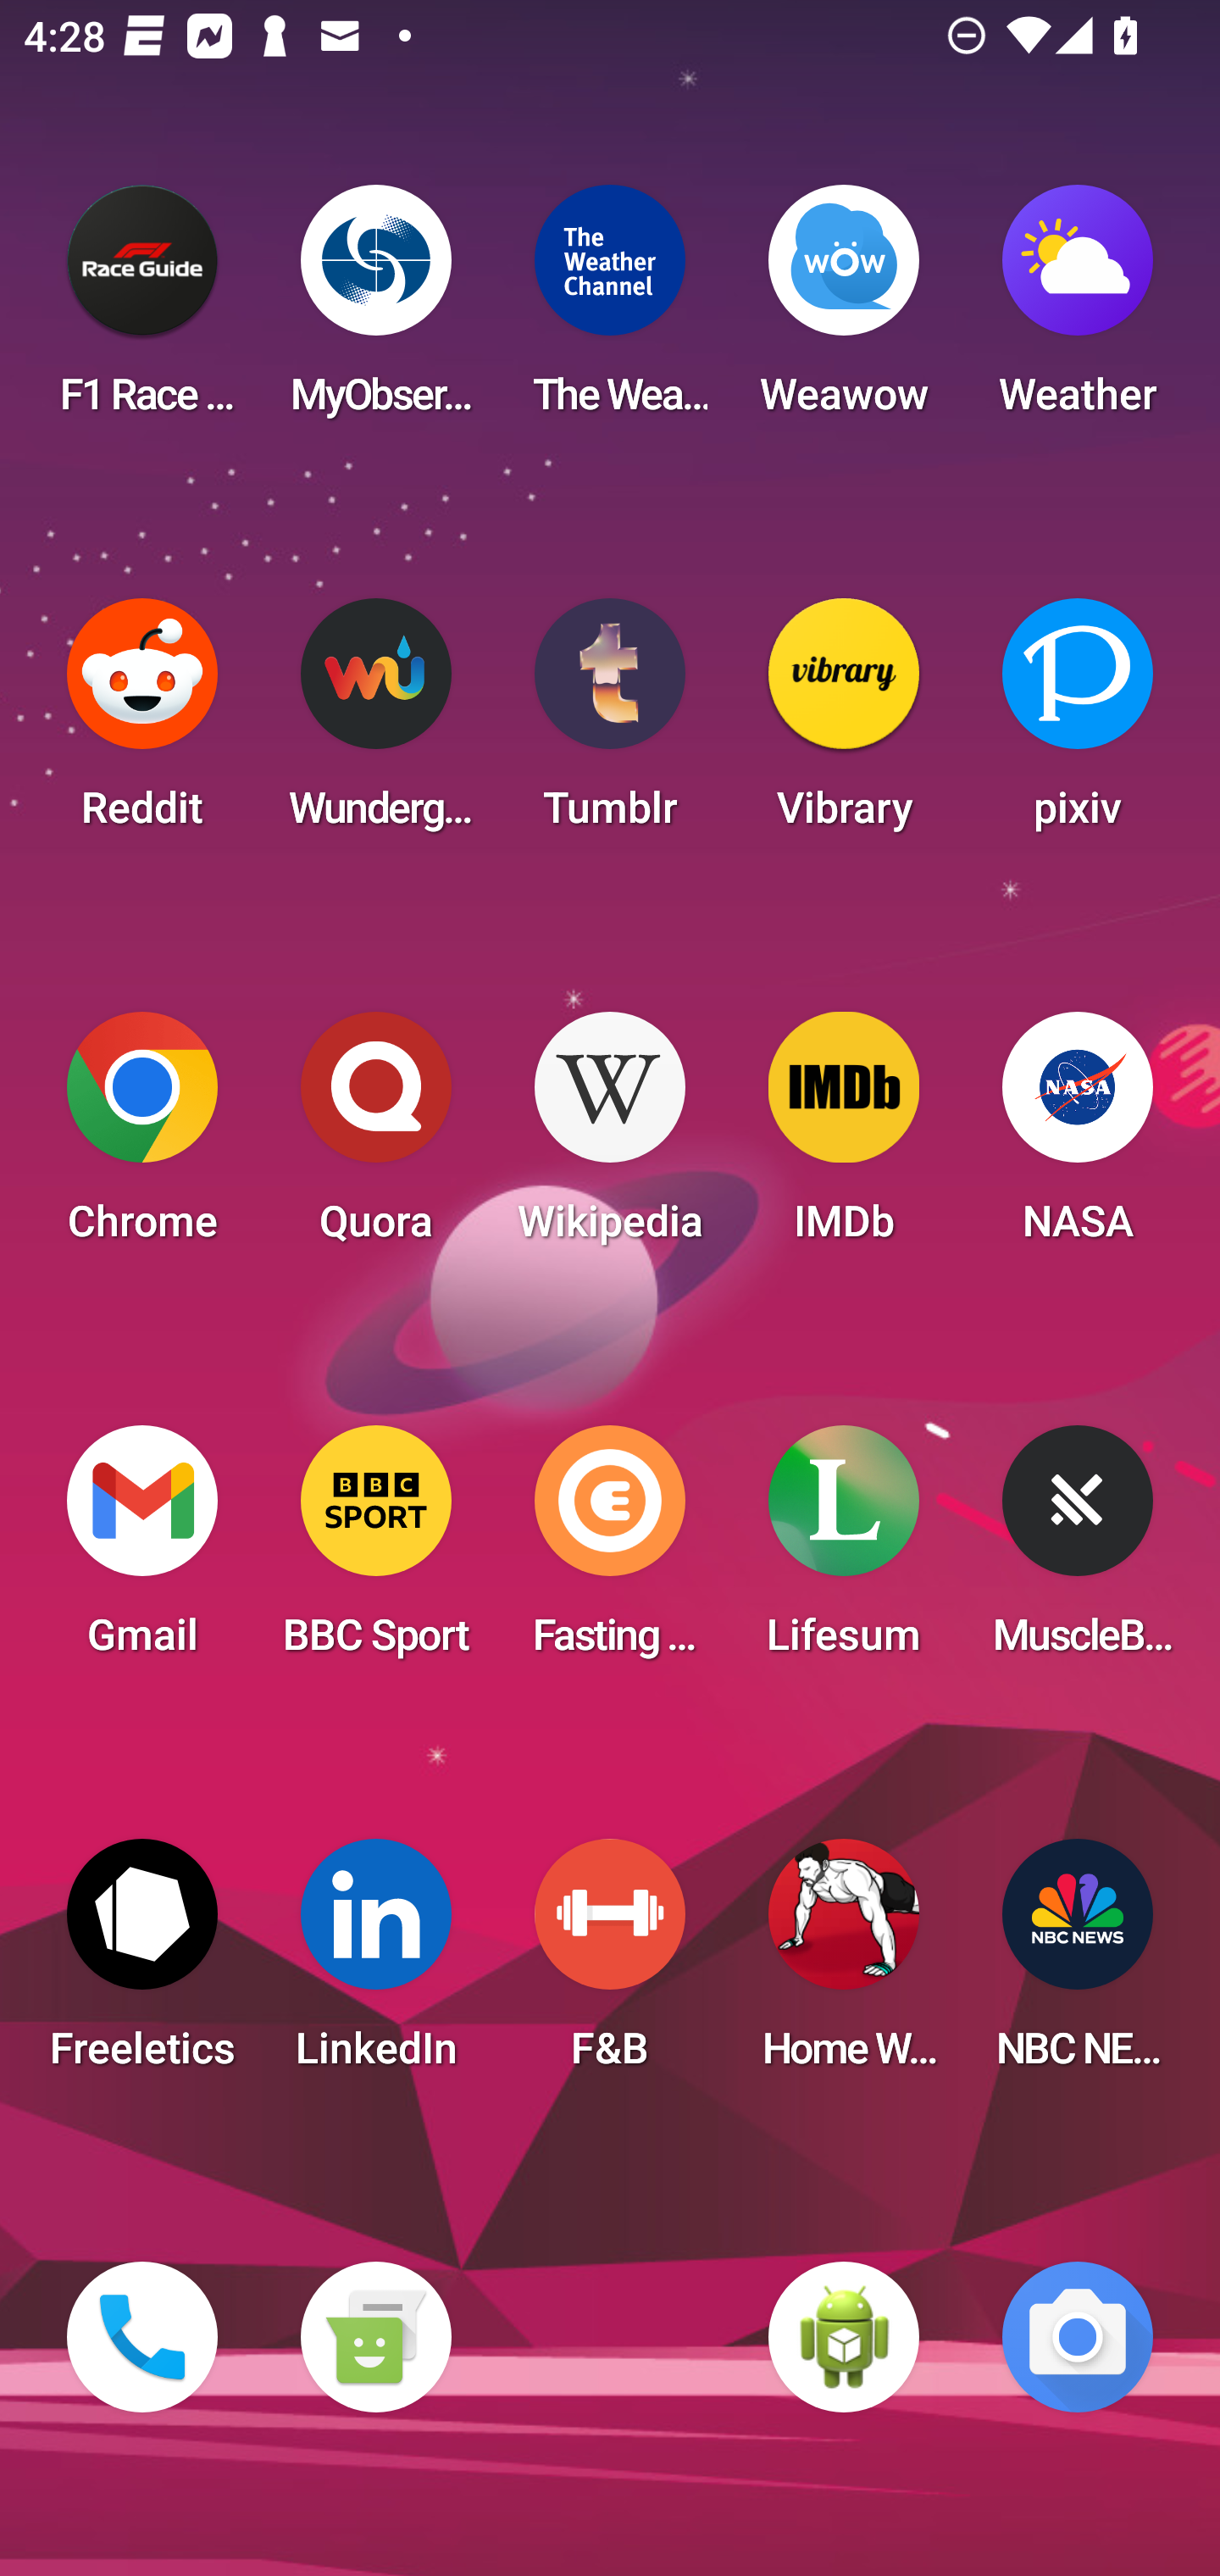 Image resolution: width=1220 pixels, height=2576 pixels. I want to click on The Weather Channel, so click(610, 310).